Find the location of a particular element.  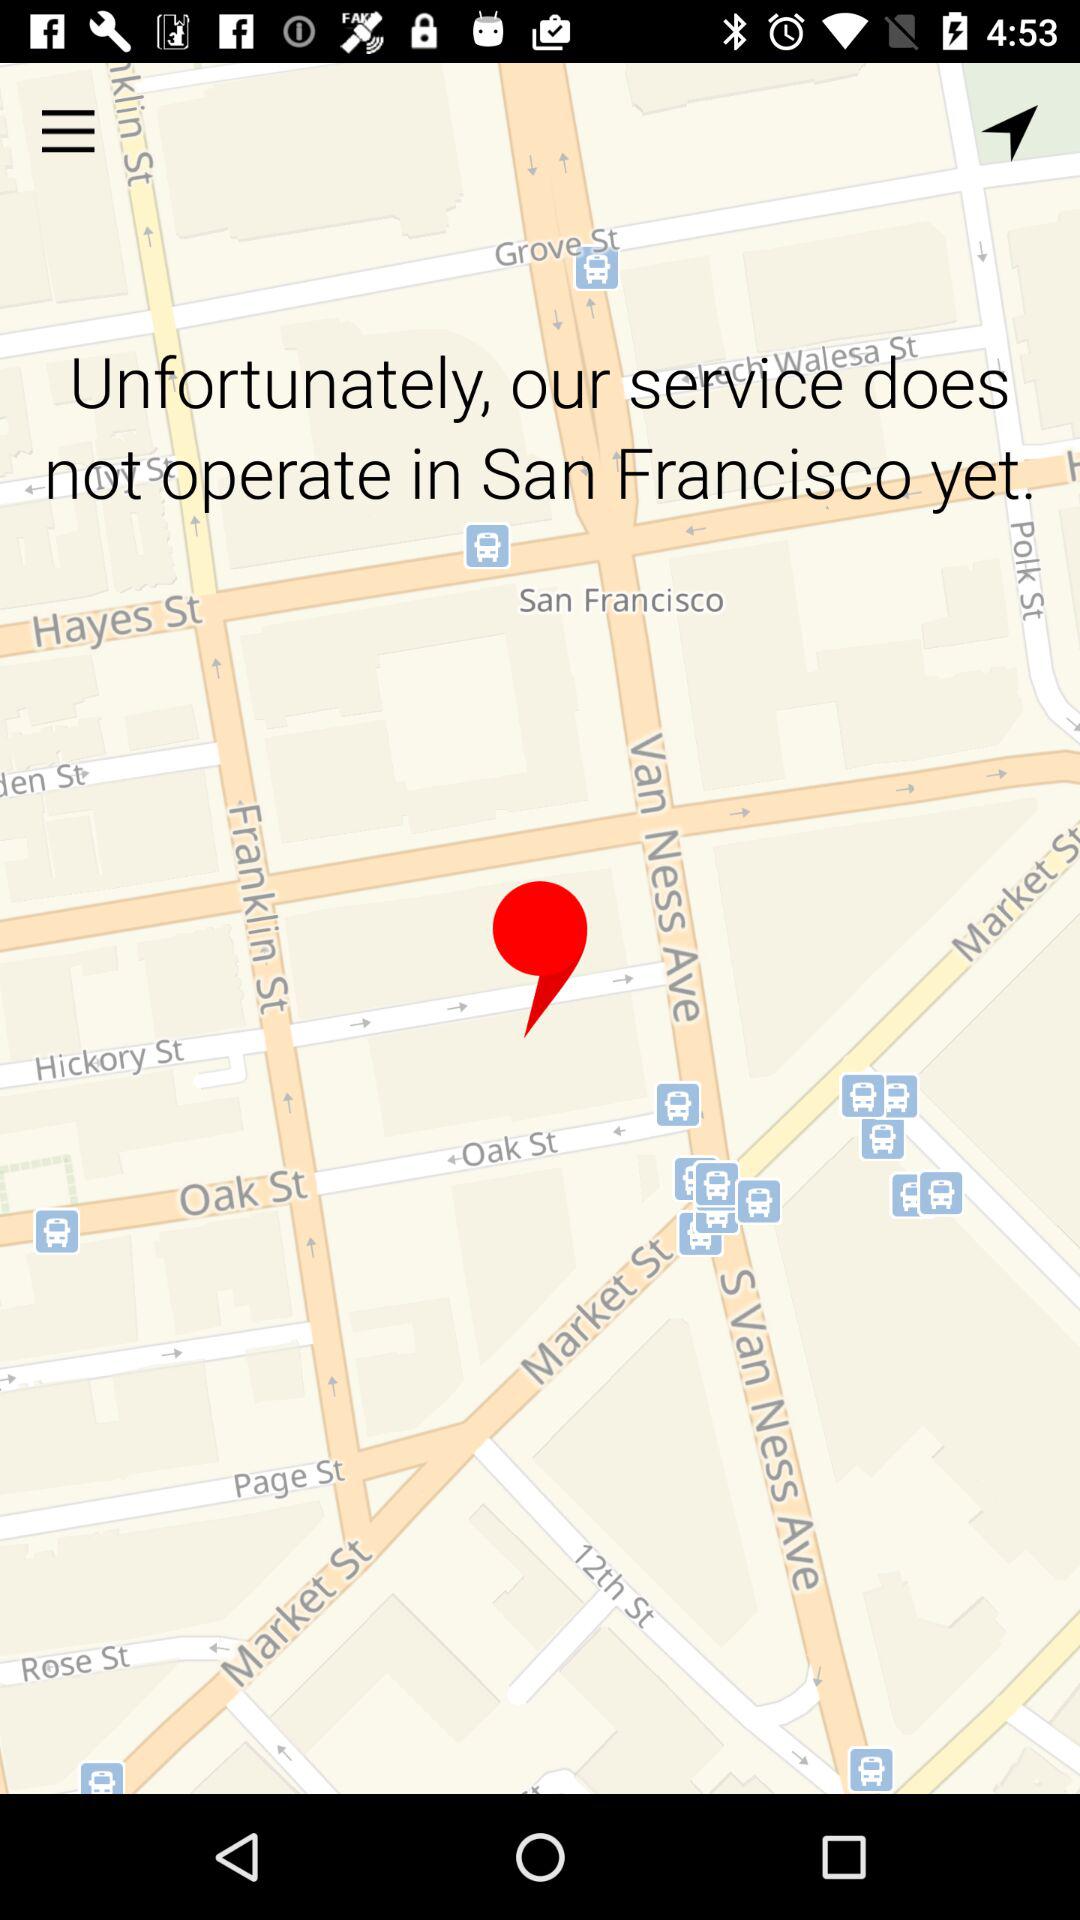

location is located at coordinates (540, 960).